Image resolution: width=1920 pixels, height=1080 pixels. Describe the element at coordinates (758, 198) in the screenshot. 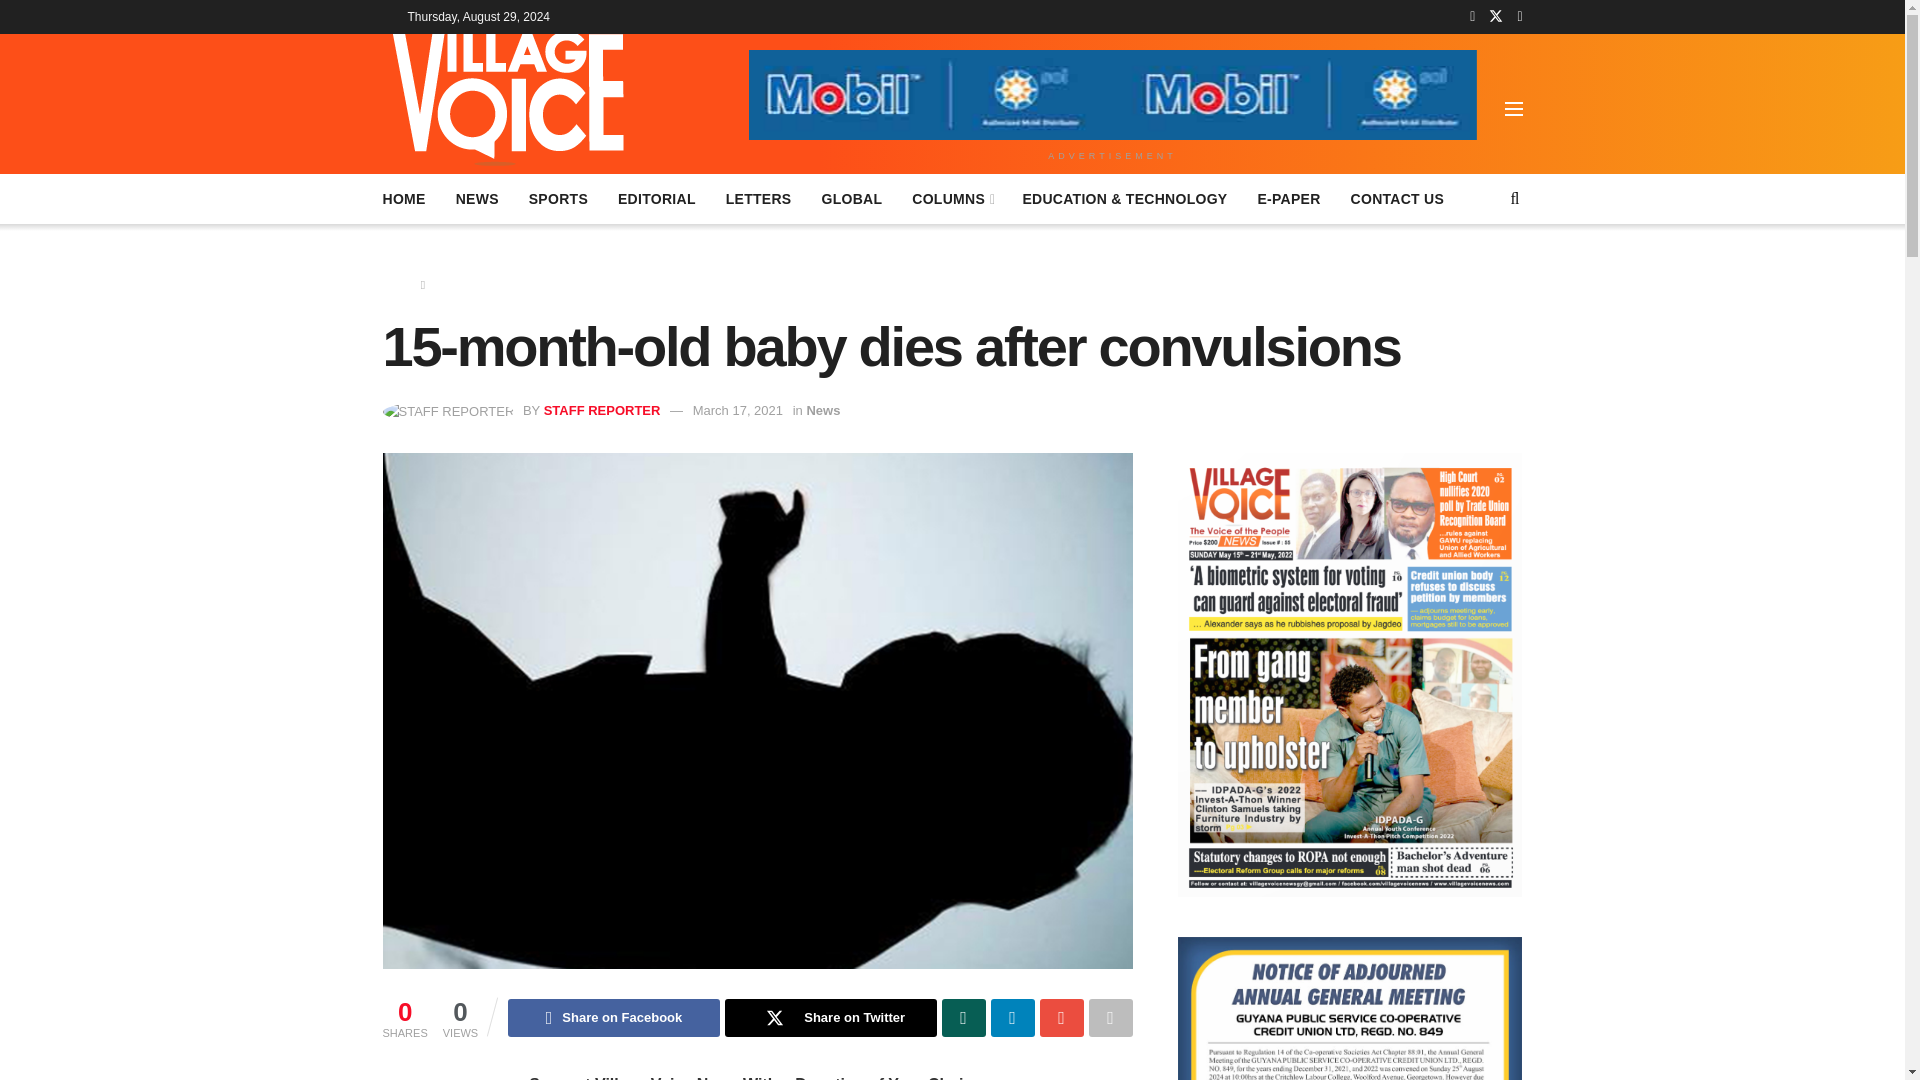

I see `LETTERS` at that location.